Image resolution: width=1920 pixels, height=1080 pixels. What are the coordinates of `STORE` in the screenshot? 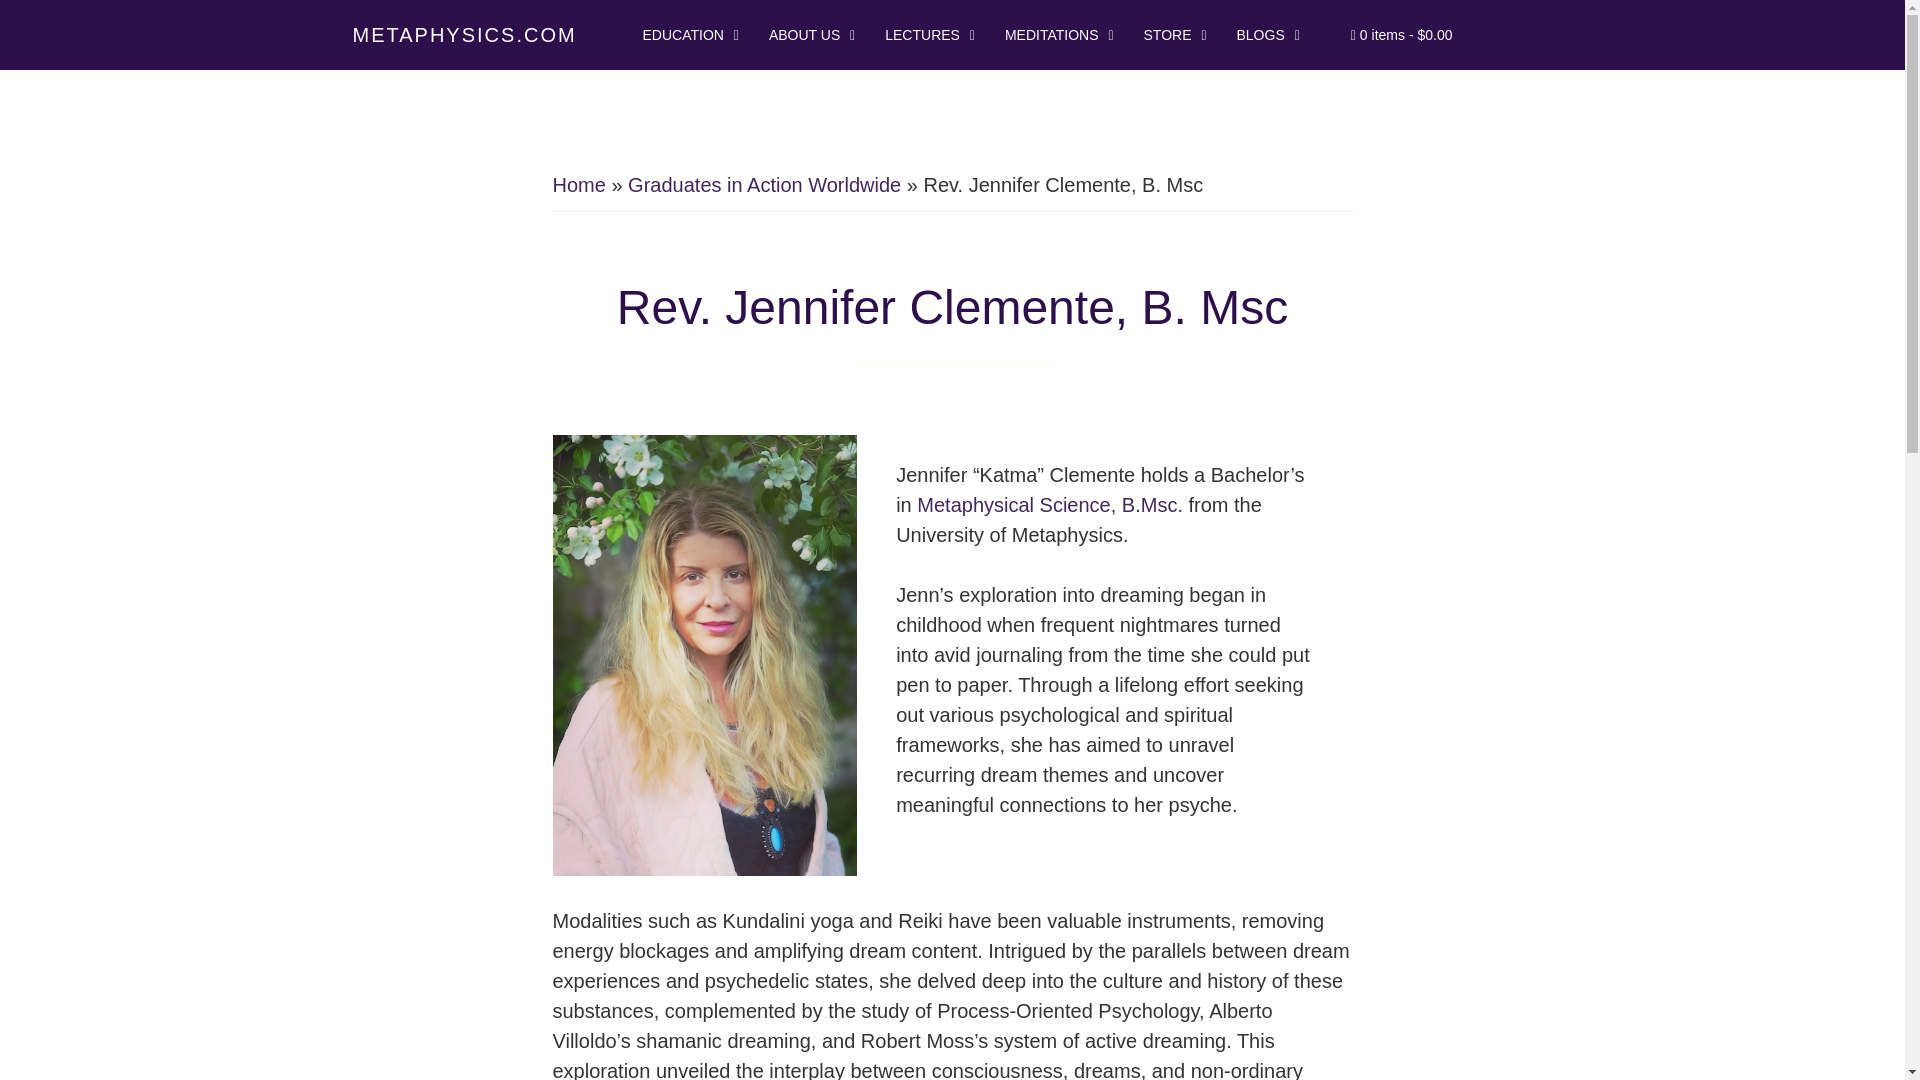 It's located at (1170, 34).